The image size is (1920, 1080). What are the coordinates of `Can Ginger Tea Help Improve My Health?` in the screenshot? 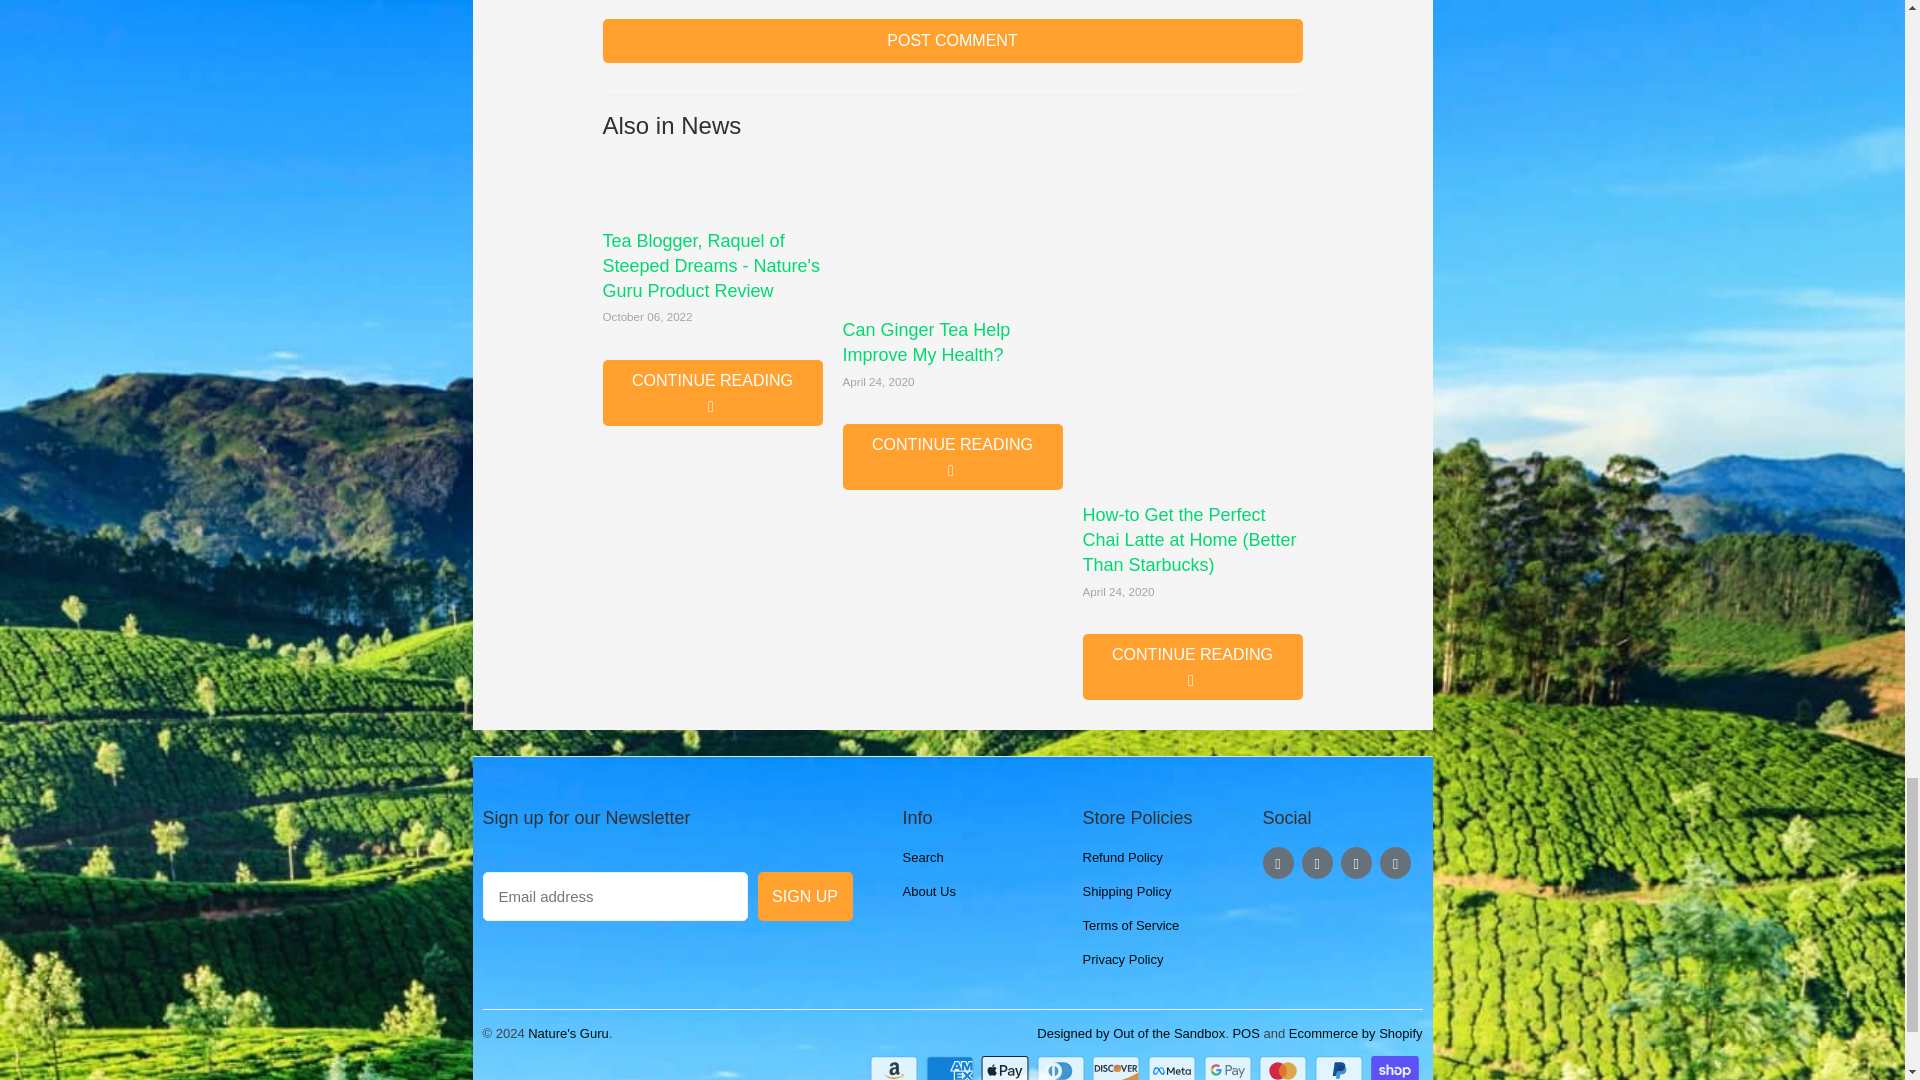 It's located at (952, 457).